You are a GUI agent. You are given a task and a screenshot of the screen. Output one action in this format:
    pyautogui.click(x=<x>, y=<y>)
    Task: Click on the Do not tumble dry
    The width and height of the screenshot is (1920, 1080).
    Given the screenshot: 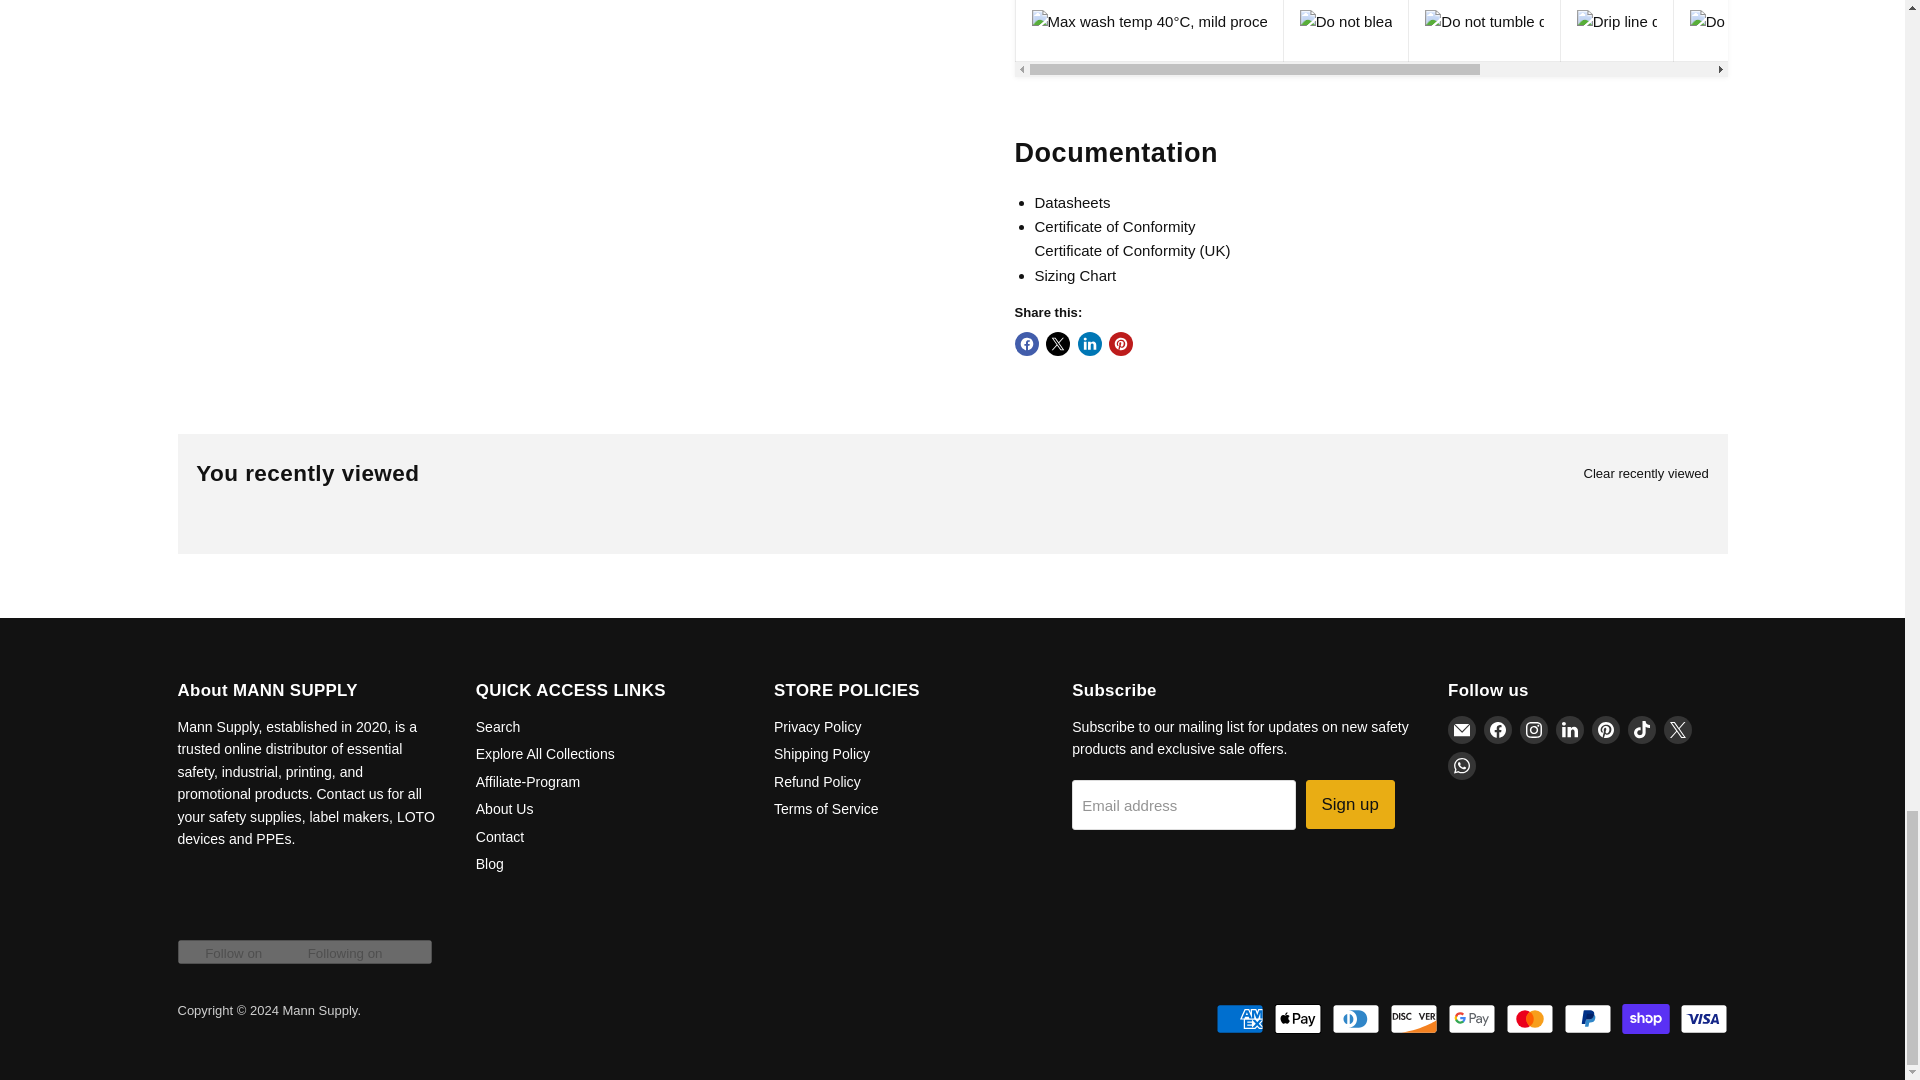 What is the action you would take?
    pyautogui.click(x=1484, y=21)
    